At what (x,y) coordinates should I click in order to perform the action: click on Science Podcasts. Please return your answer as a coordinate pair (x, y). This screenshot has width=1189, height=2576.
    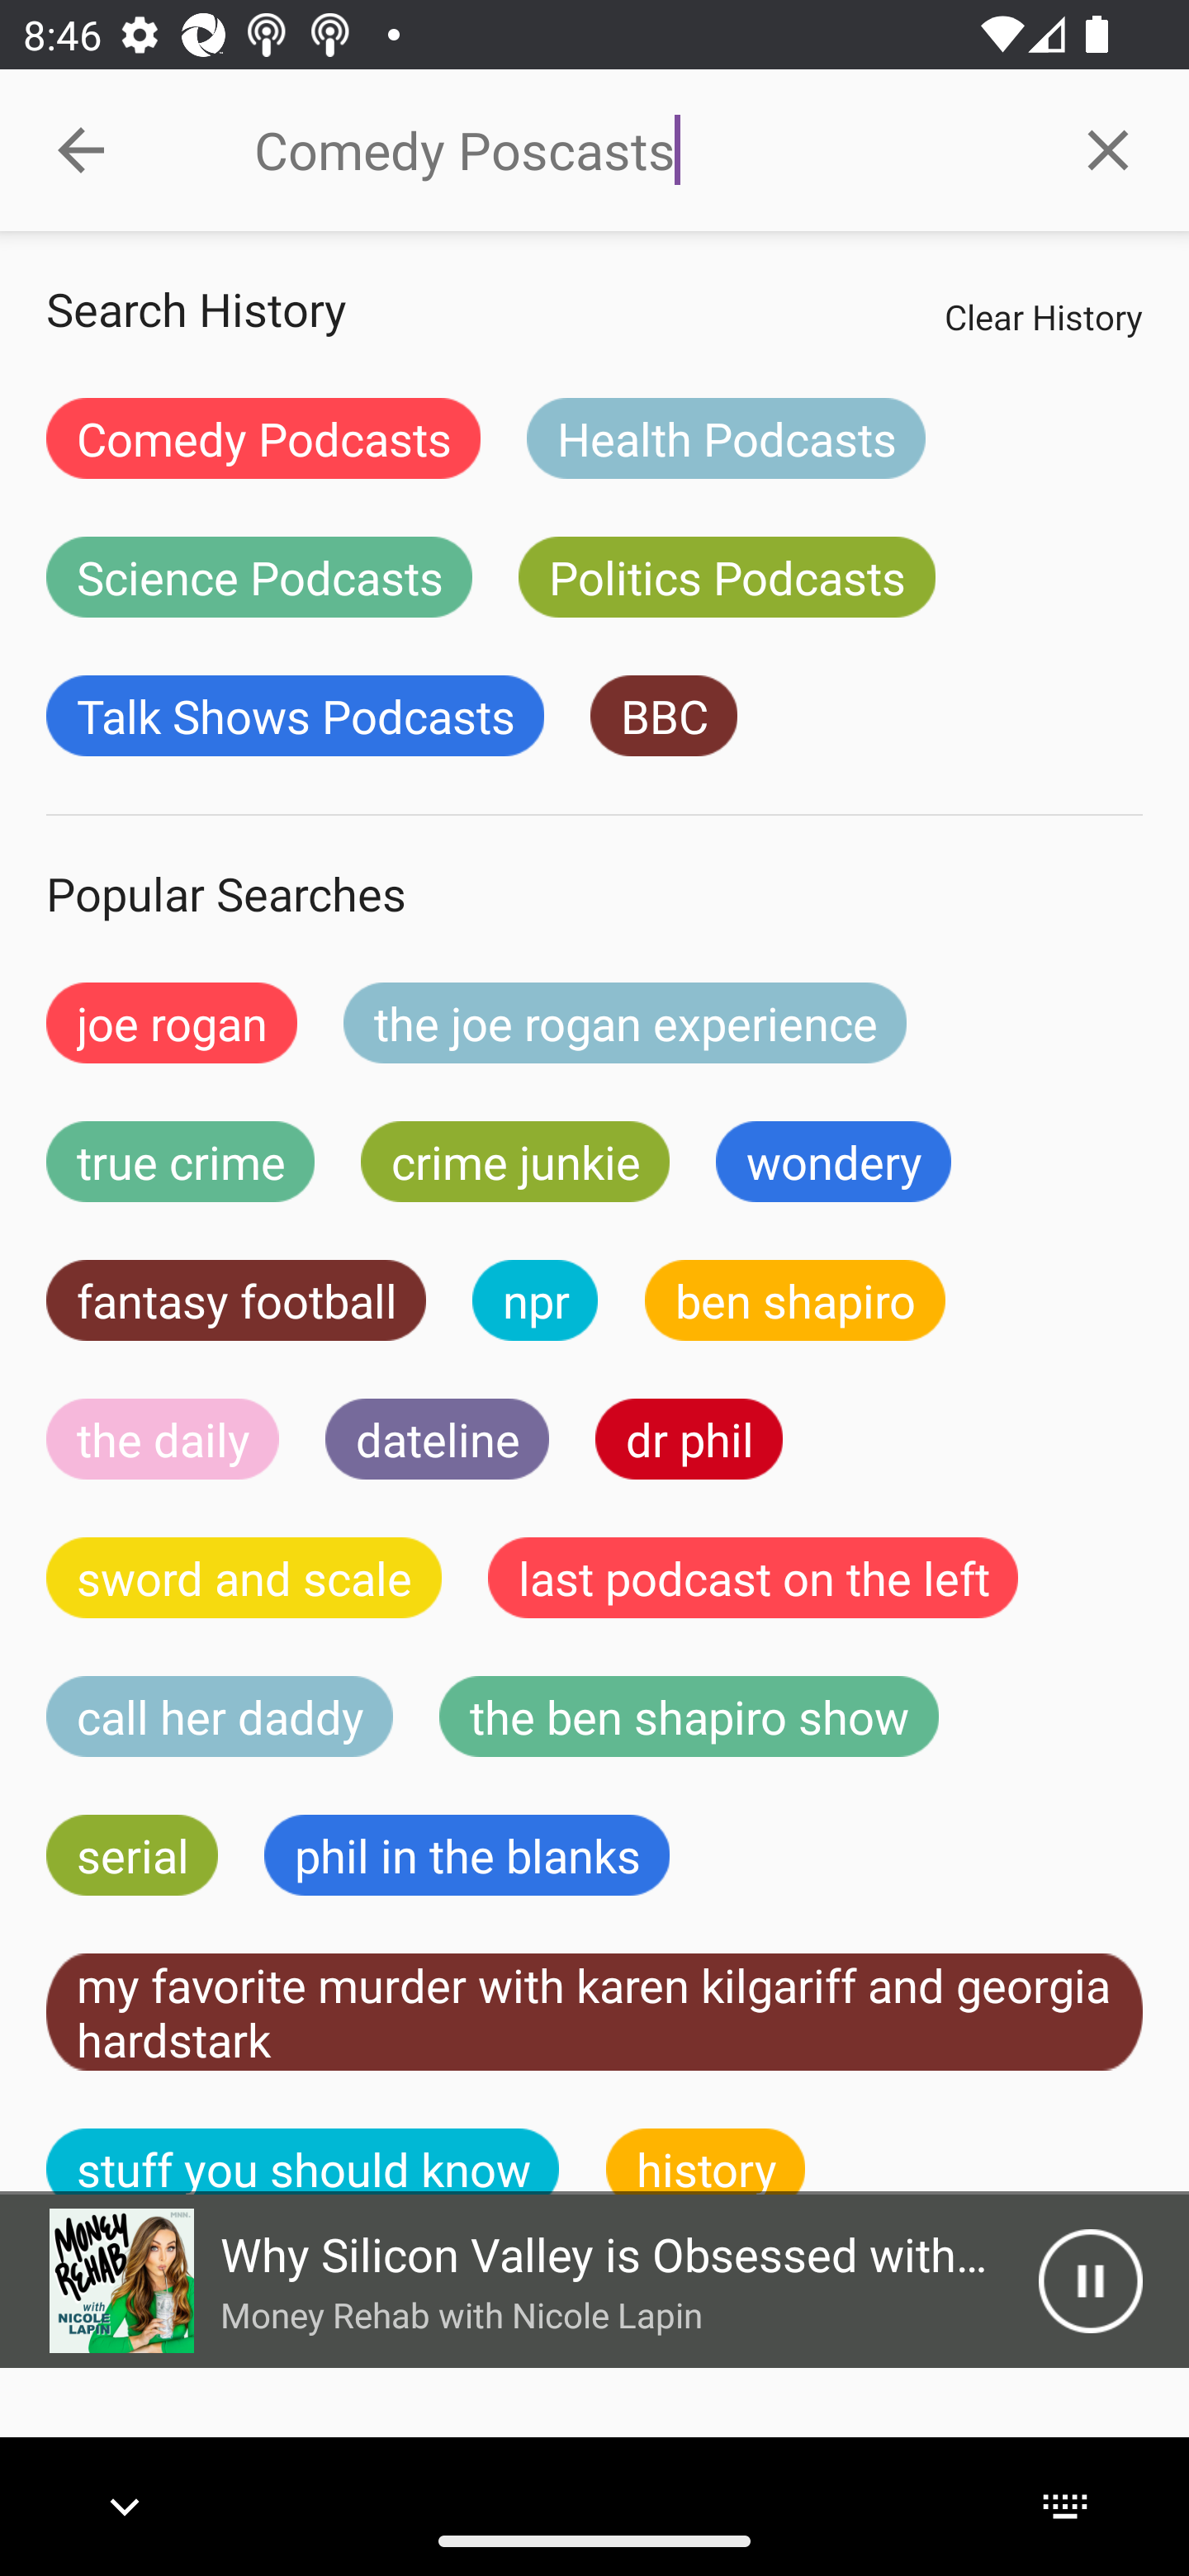
    Looking at the image, I should click on (259, 576).